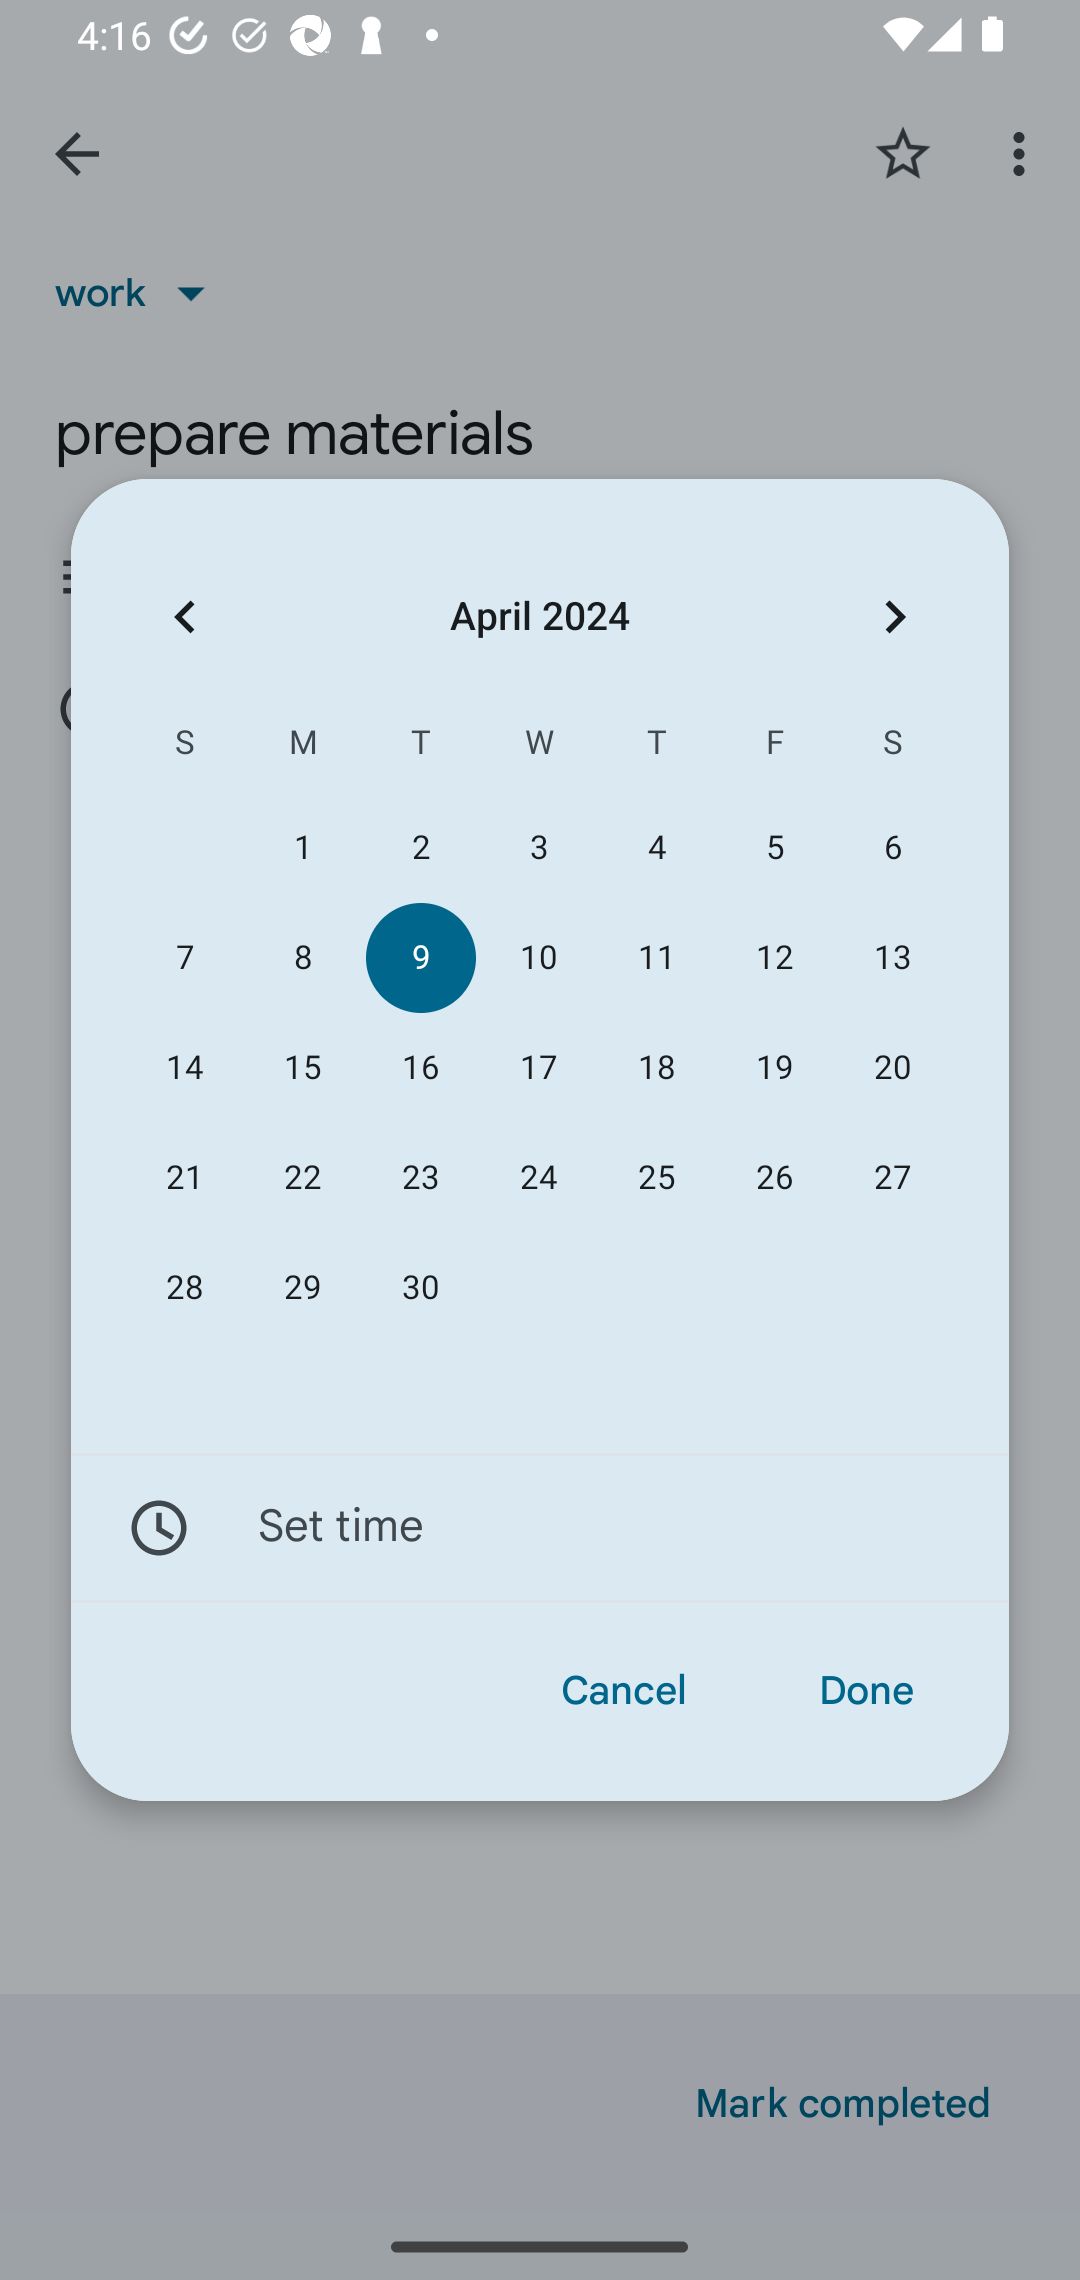 This screenshot has height=2280, width=1080. What do you see at coordinates (892, 1178) in the screenshot?
I see `27 27 April 2024` at bounding box center [892, 1178].